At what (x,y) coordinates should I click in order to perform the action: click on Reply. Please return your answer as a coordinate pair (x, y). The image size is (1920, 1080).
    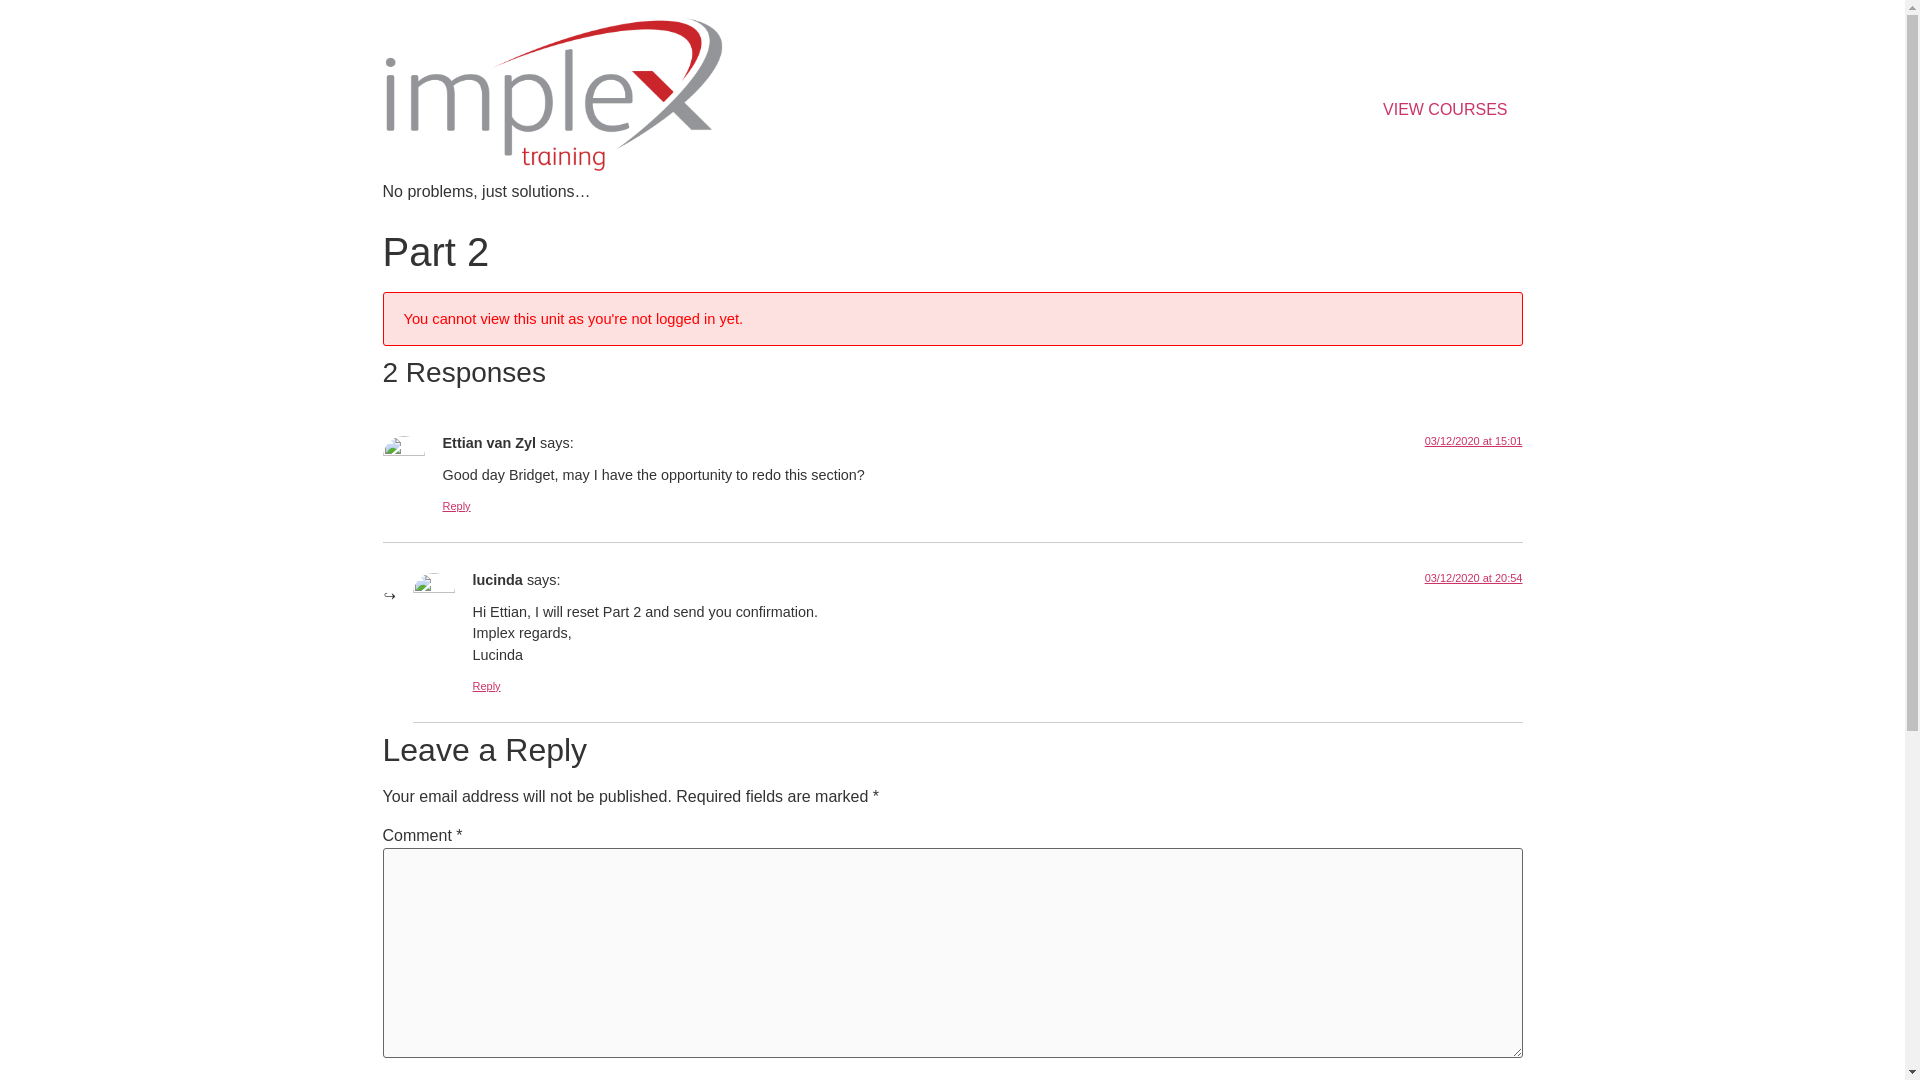
    Looking at the image, I should click on (486, 686).